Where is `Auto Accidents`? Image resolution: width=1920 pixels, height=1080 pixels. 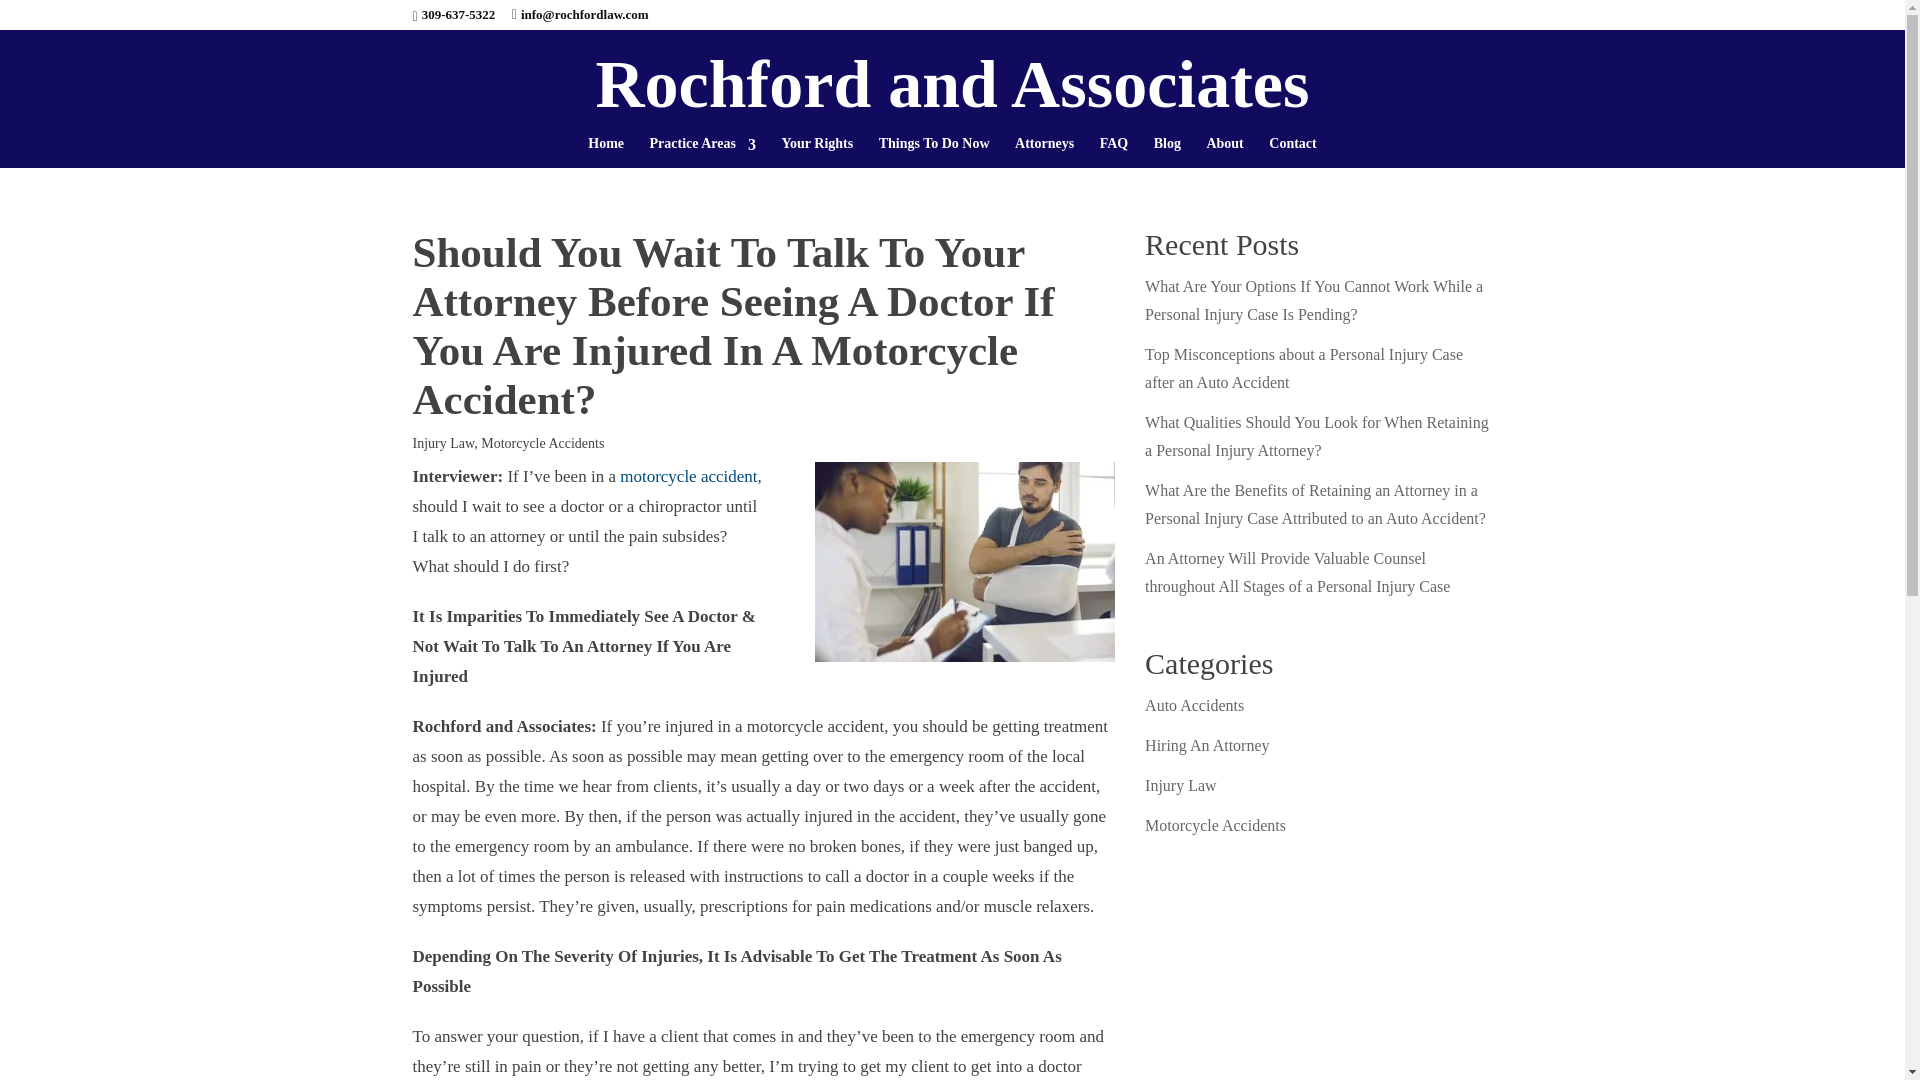 Auto Accidents is located at coordinates (776, 181).